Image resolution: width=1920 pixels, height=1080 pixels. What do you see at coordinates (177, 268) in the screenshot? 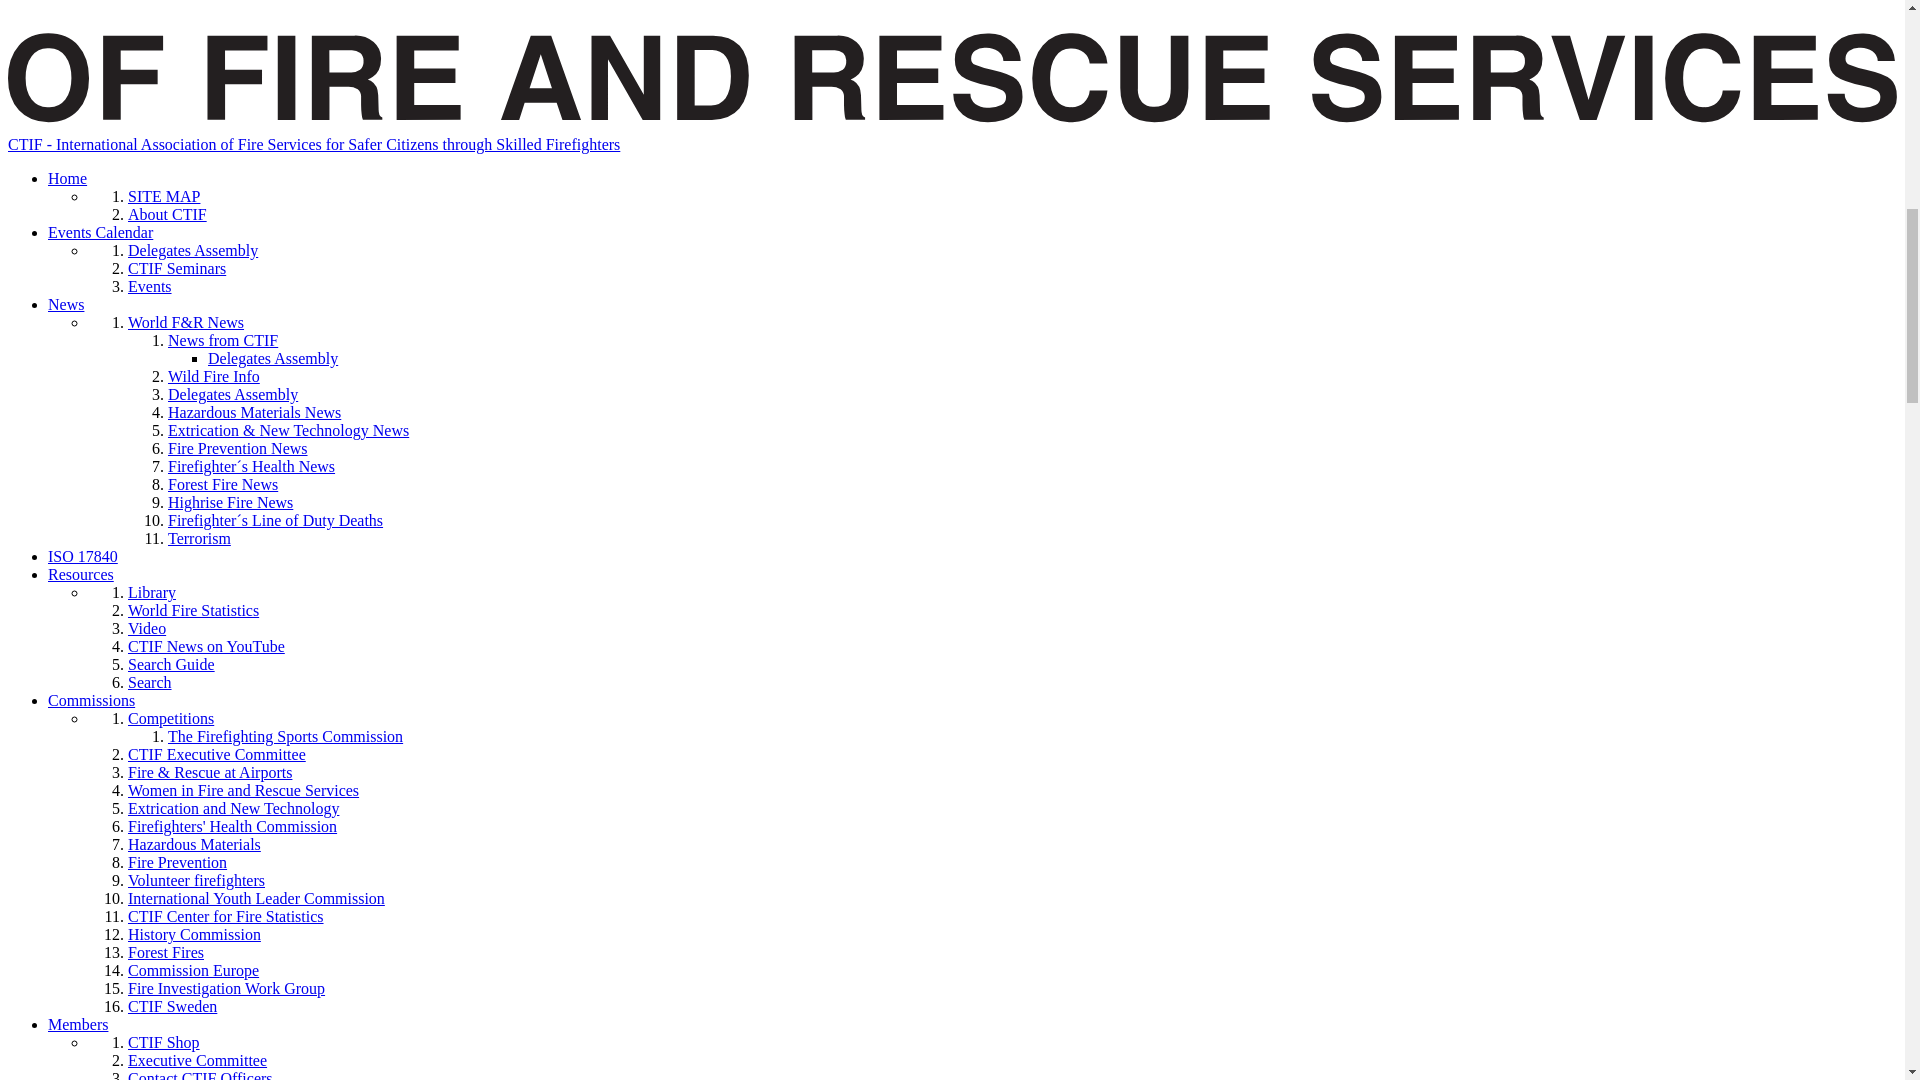
I see `CTIF Seminars` at bounding box center [177, 268].